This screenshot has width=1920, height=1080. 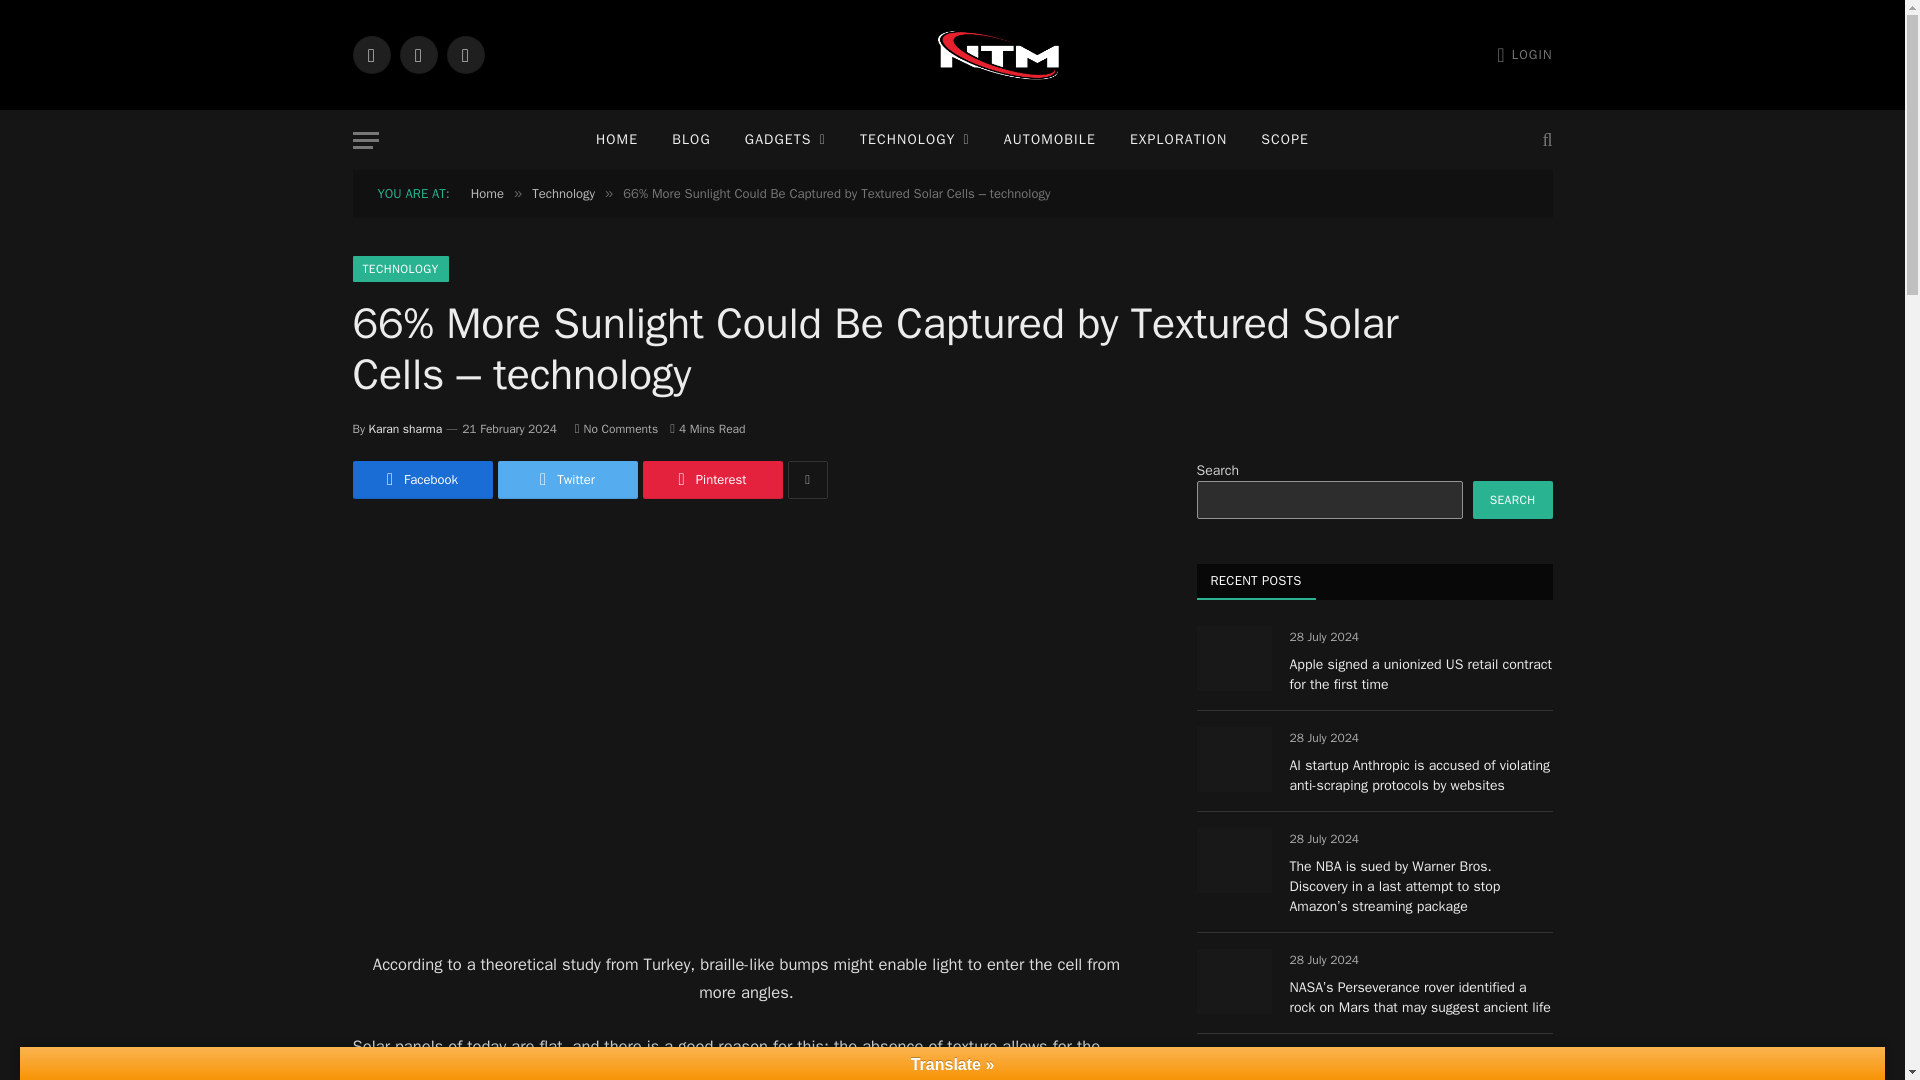 What do you see at coordinates (711, 480) in the screenshot?
I see `Share on Pinterest` at bounding box center [711, 480].